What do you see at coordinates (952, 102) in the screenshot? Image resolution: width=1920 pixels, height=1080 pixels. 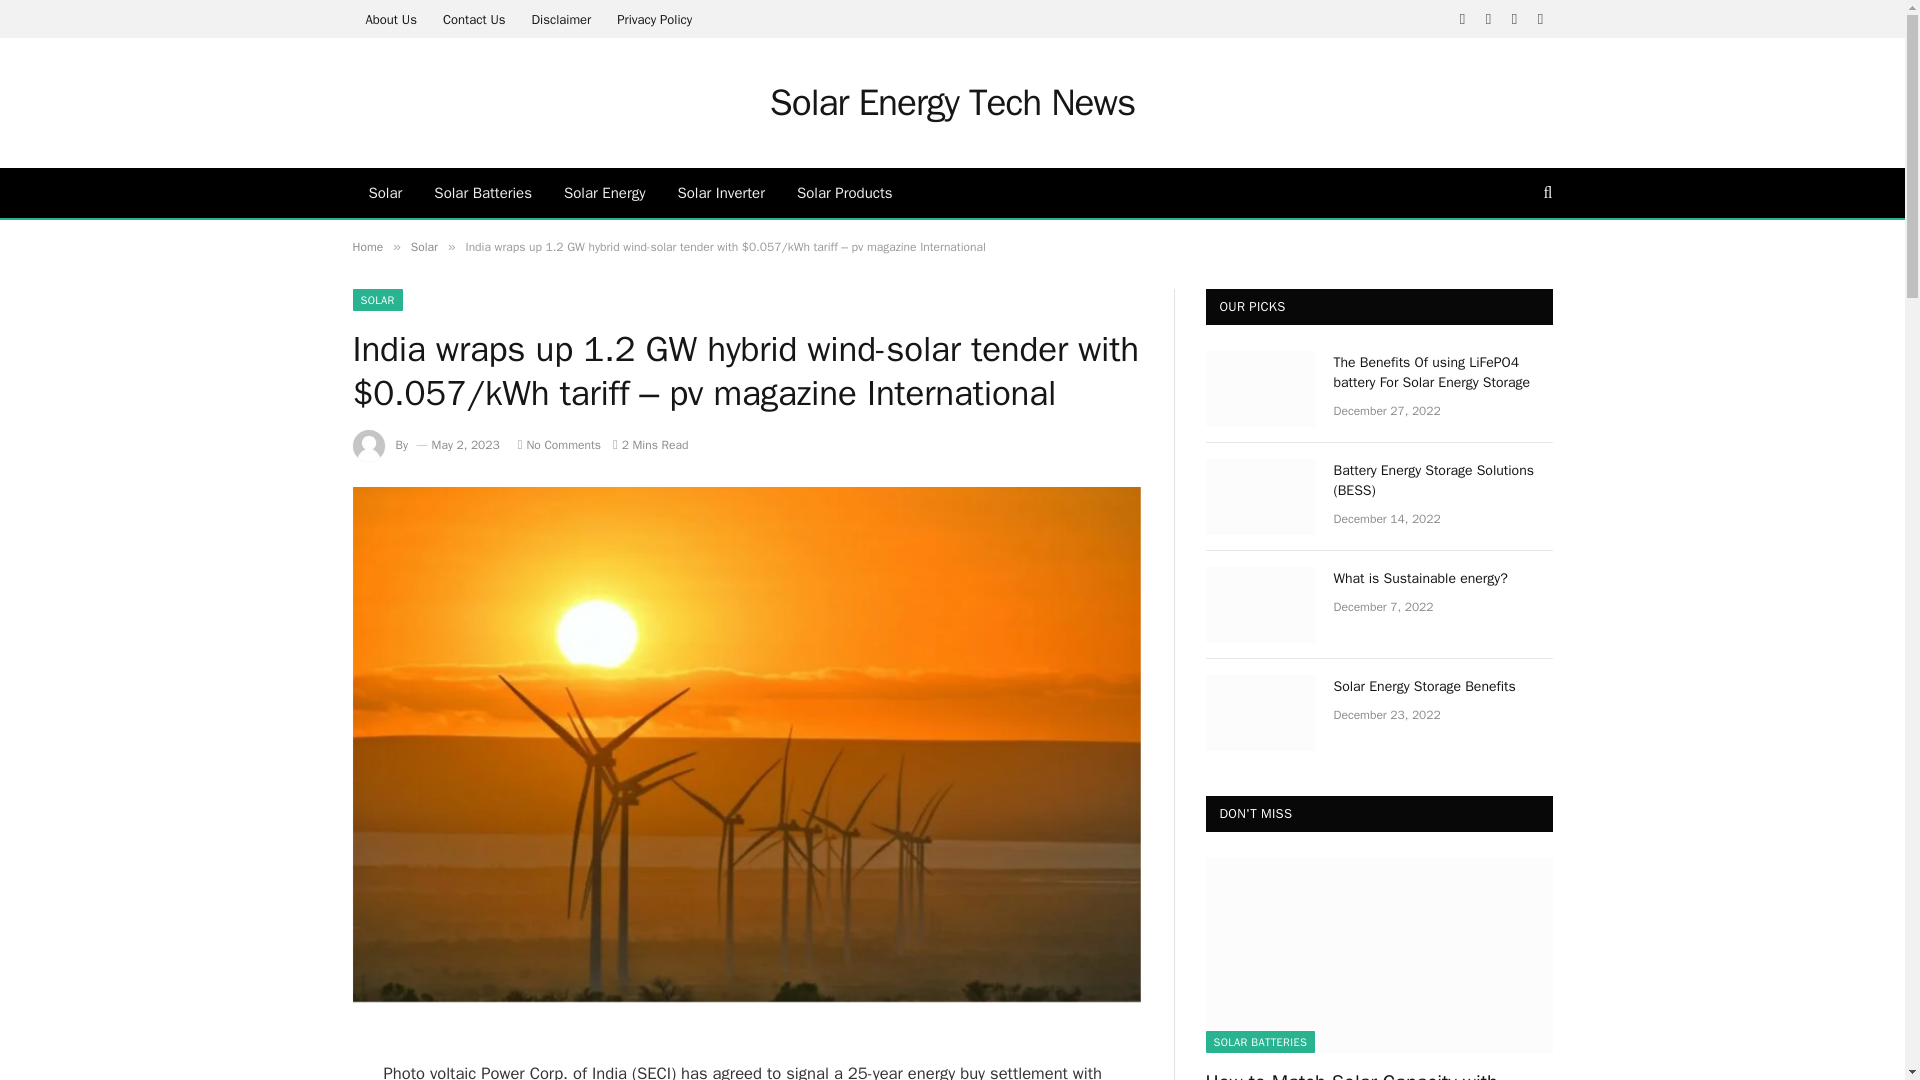 I see `Solar Energy Tech News` at bounding box center [952, 102].